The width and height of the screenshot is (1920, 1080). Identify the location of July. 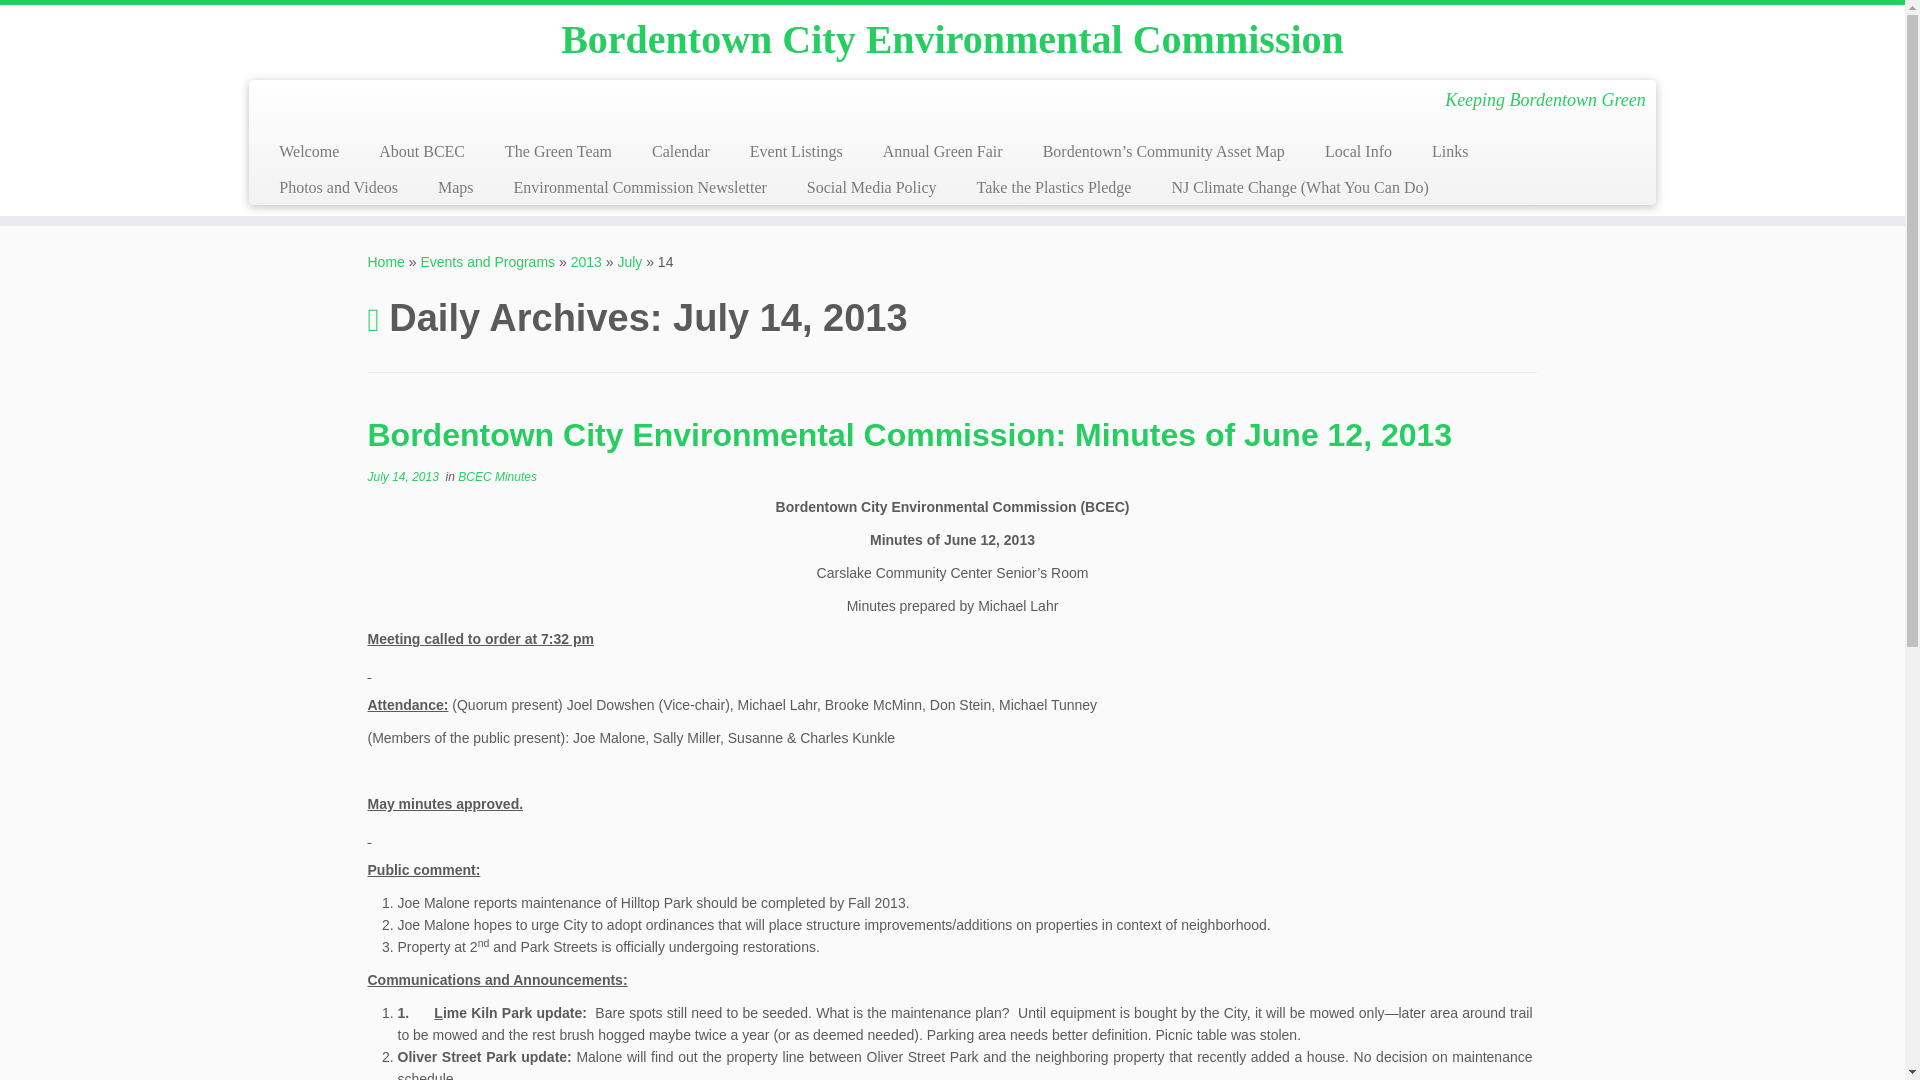
(628, 262).